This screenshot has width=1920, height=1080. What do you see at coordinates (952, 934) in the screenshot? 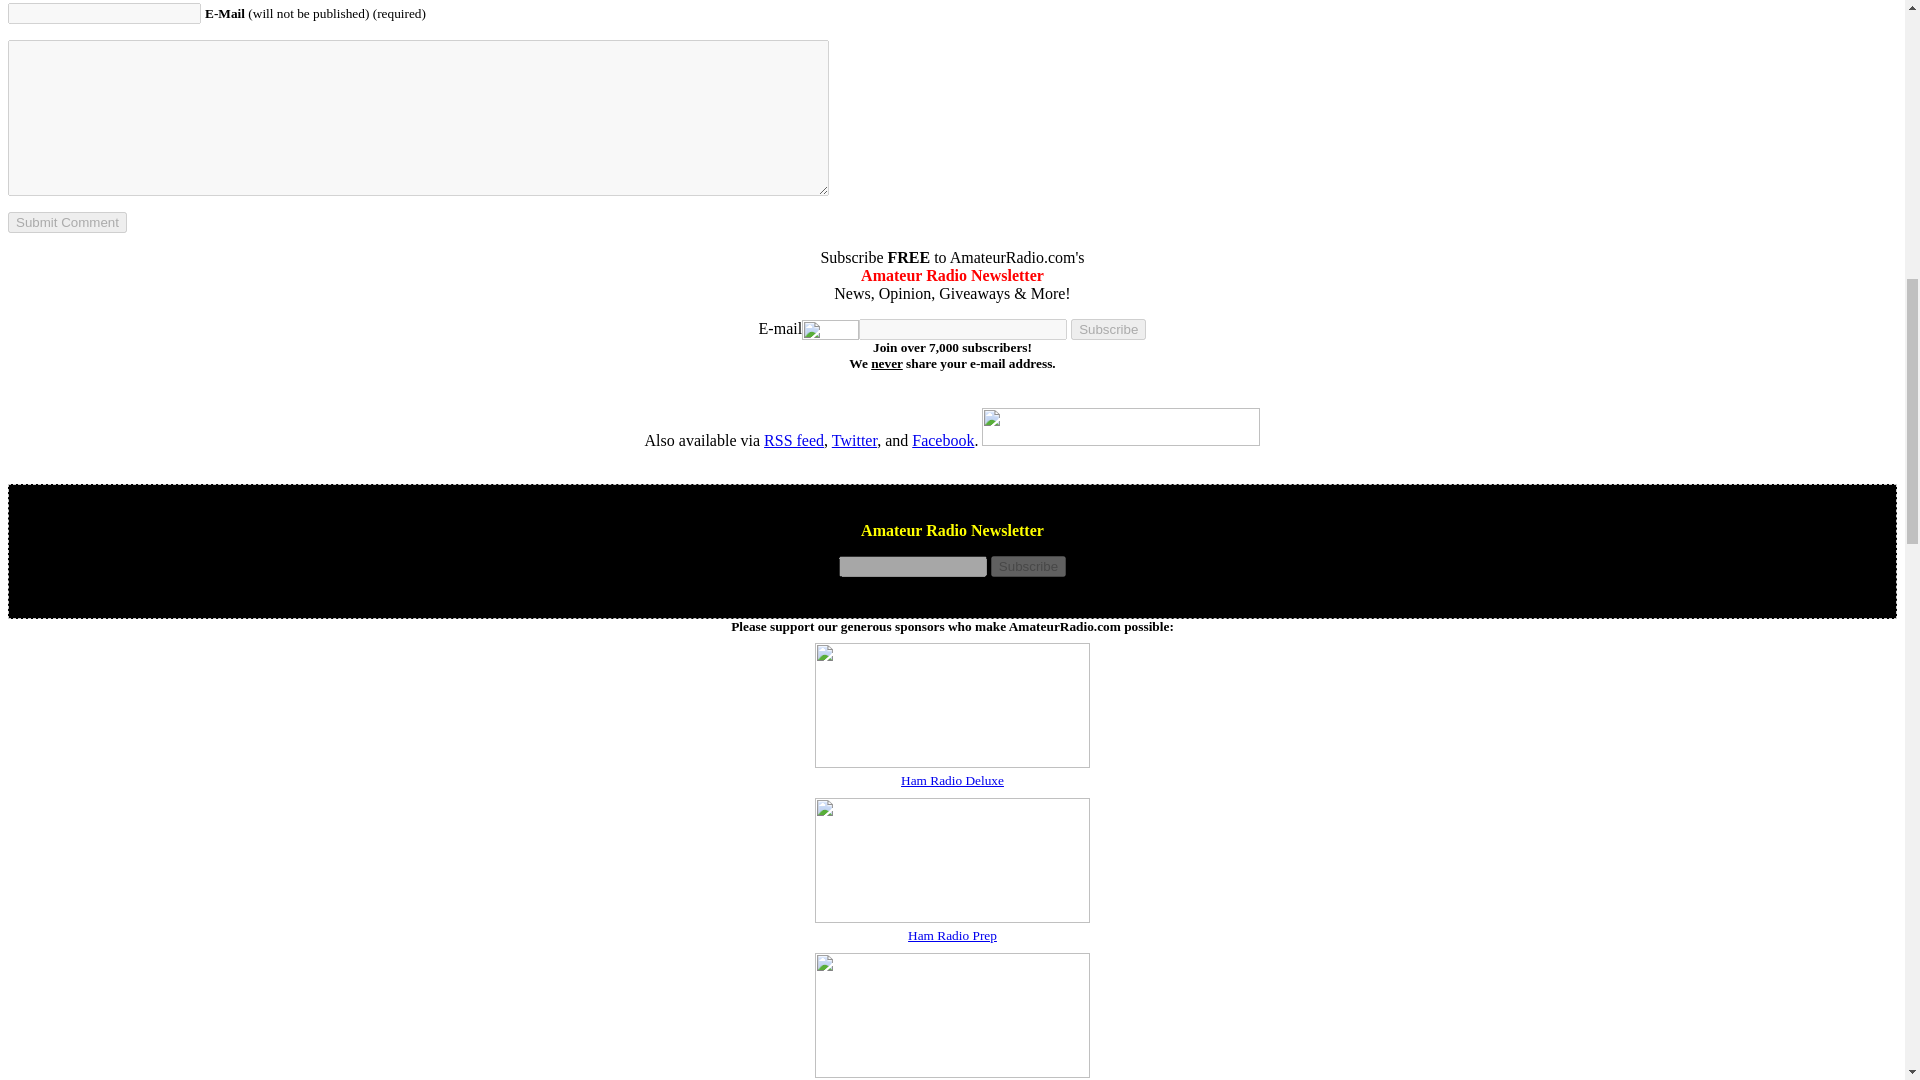
I see `Ham Radio Prep` at bounding box center [952, 934].